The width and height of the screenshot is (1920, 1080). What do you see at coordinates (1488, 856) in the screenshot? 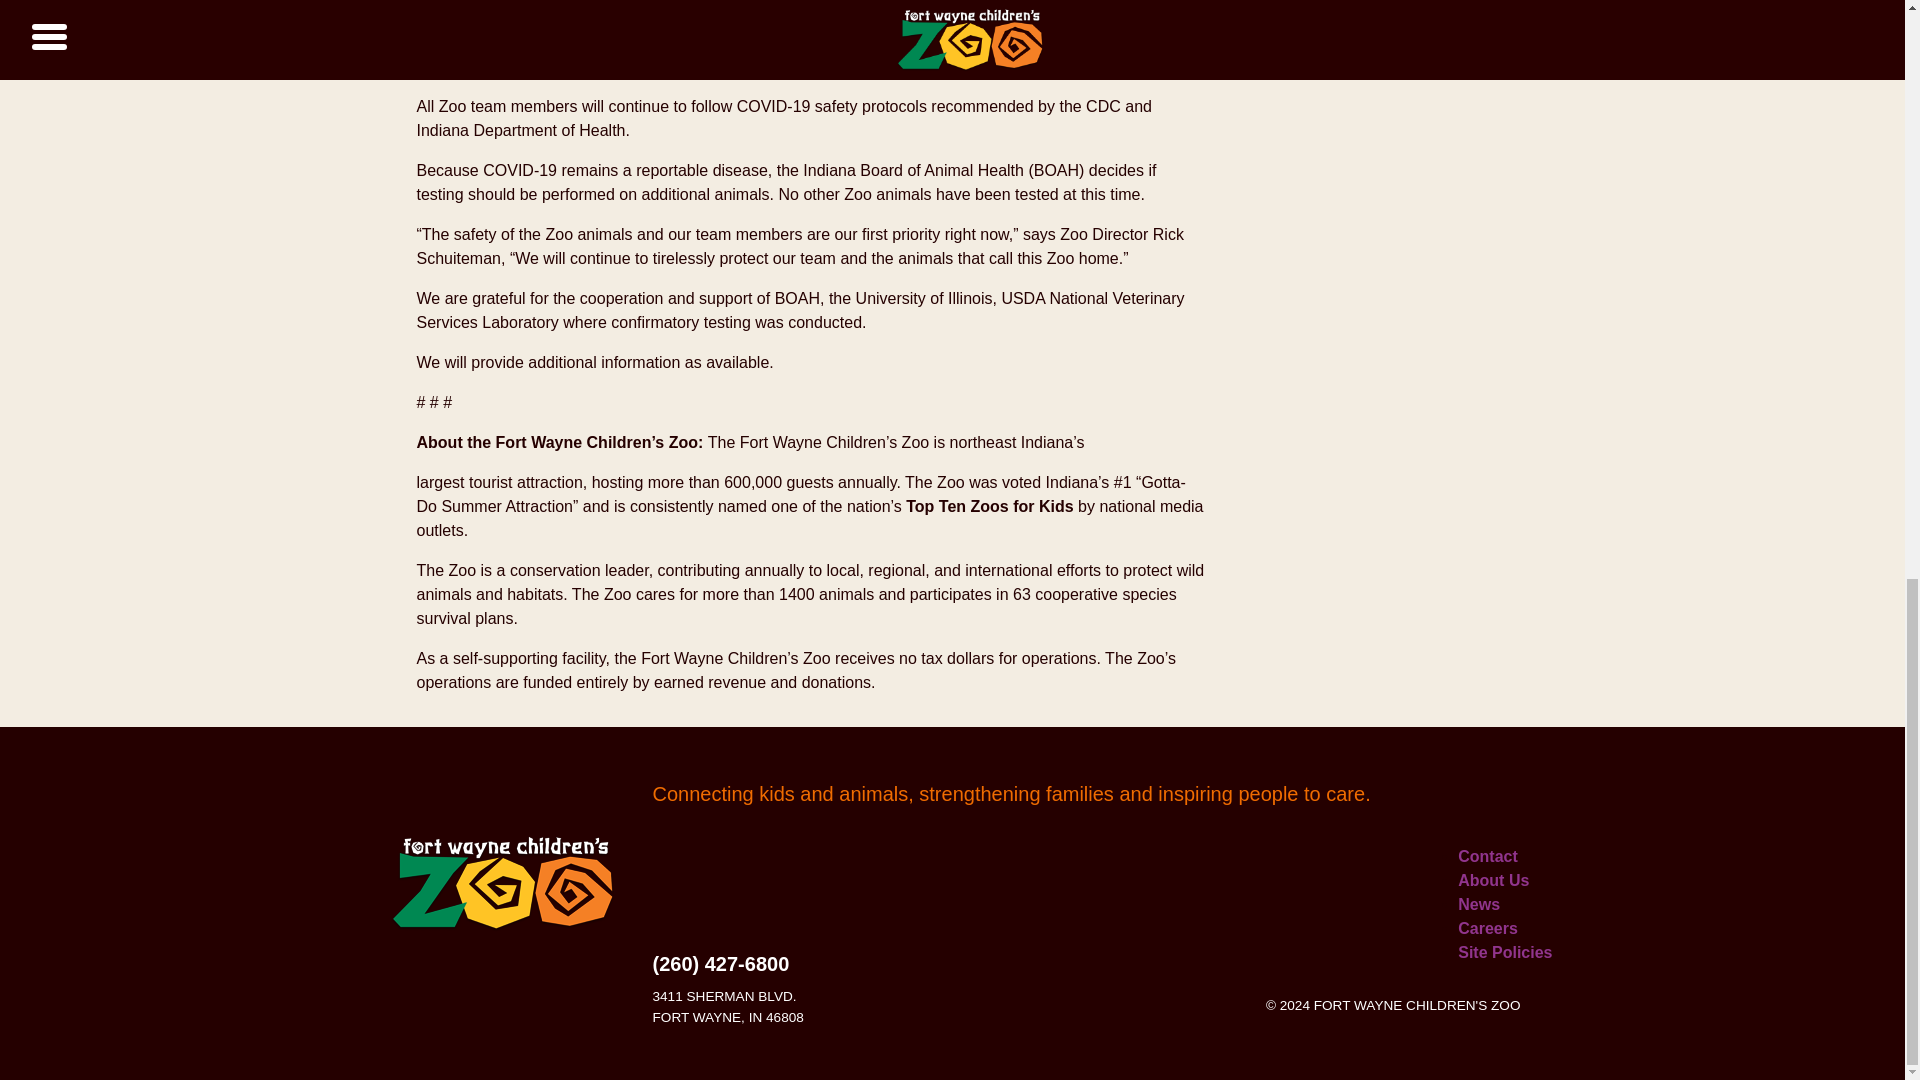
I see `Contact` at bounding box center [1488, 856].